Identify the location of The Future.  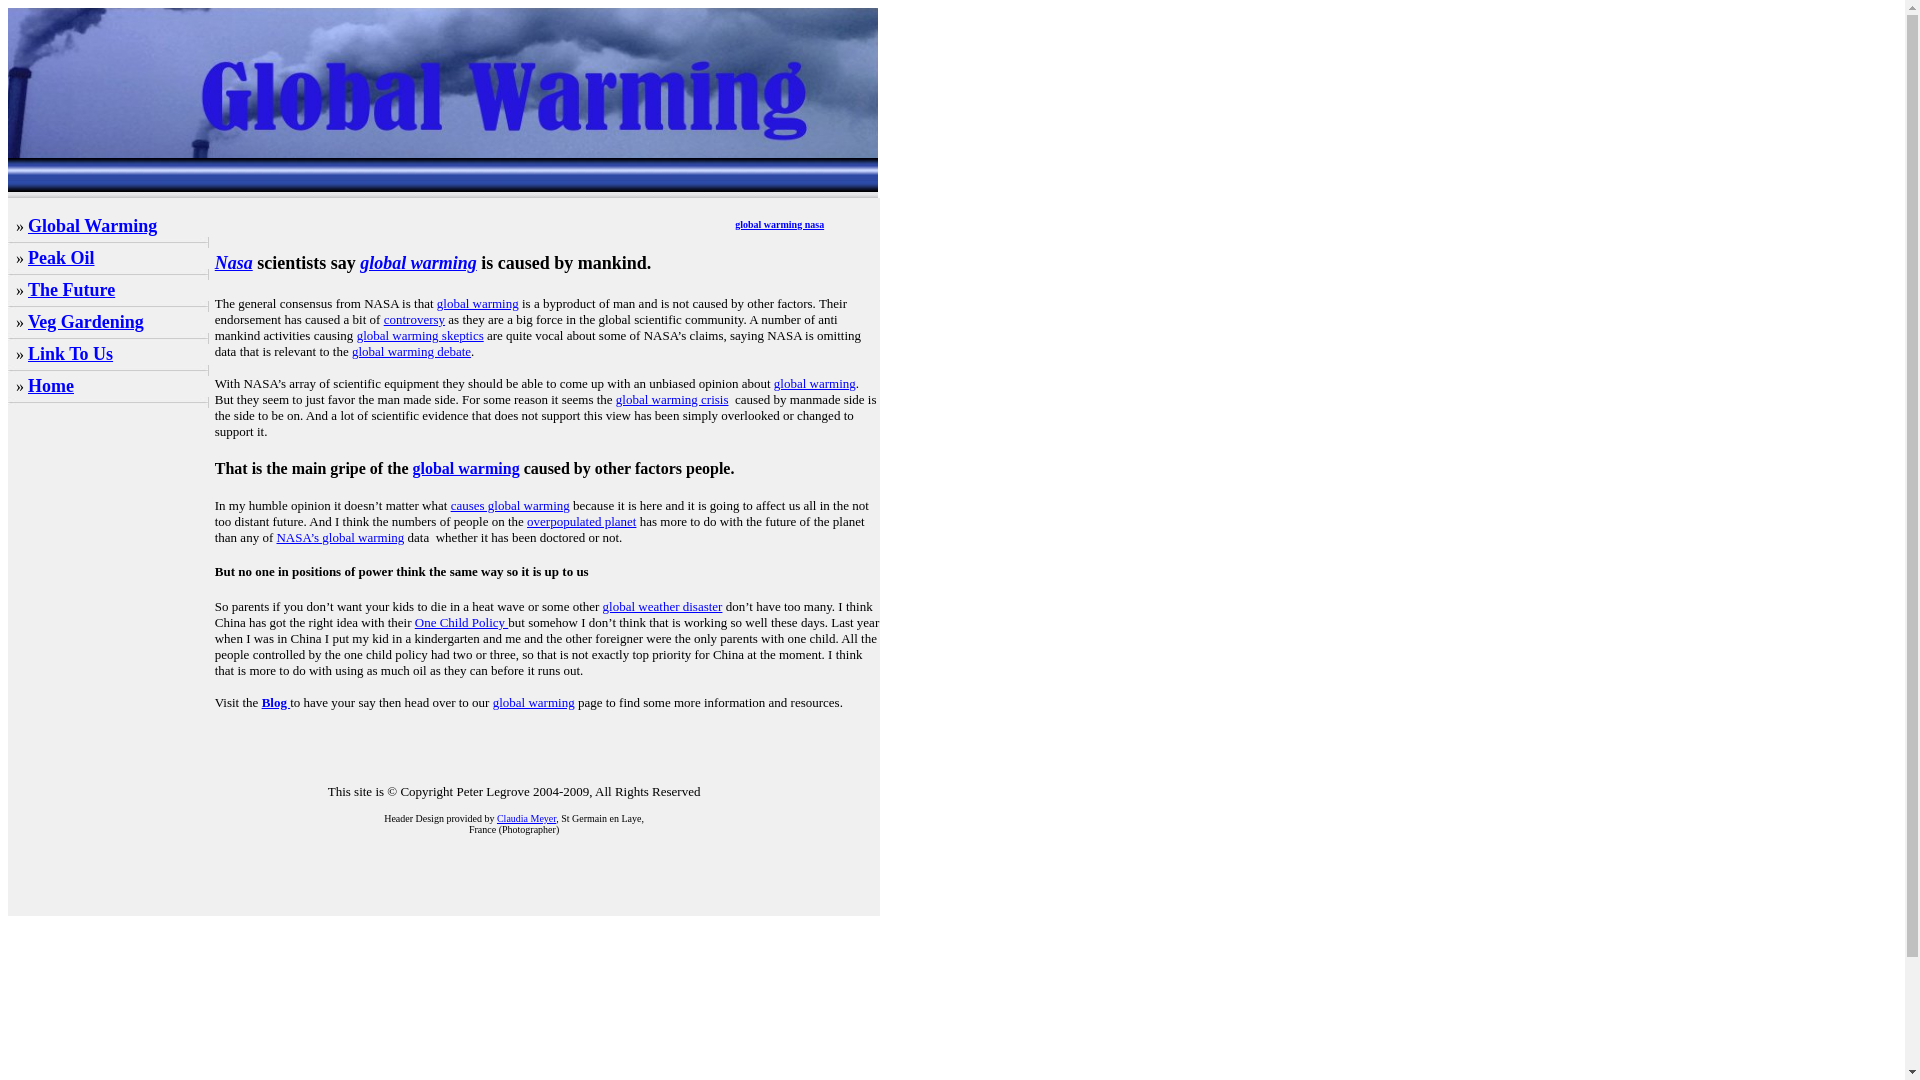
(72, 290).